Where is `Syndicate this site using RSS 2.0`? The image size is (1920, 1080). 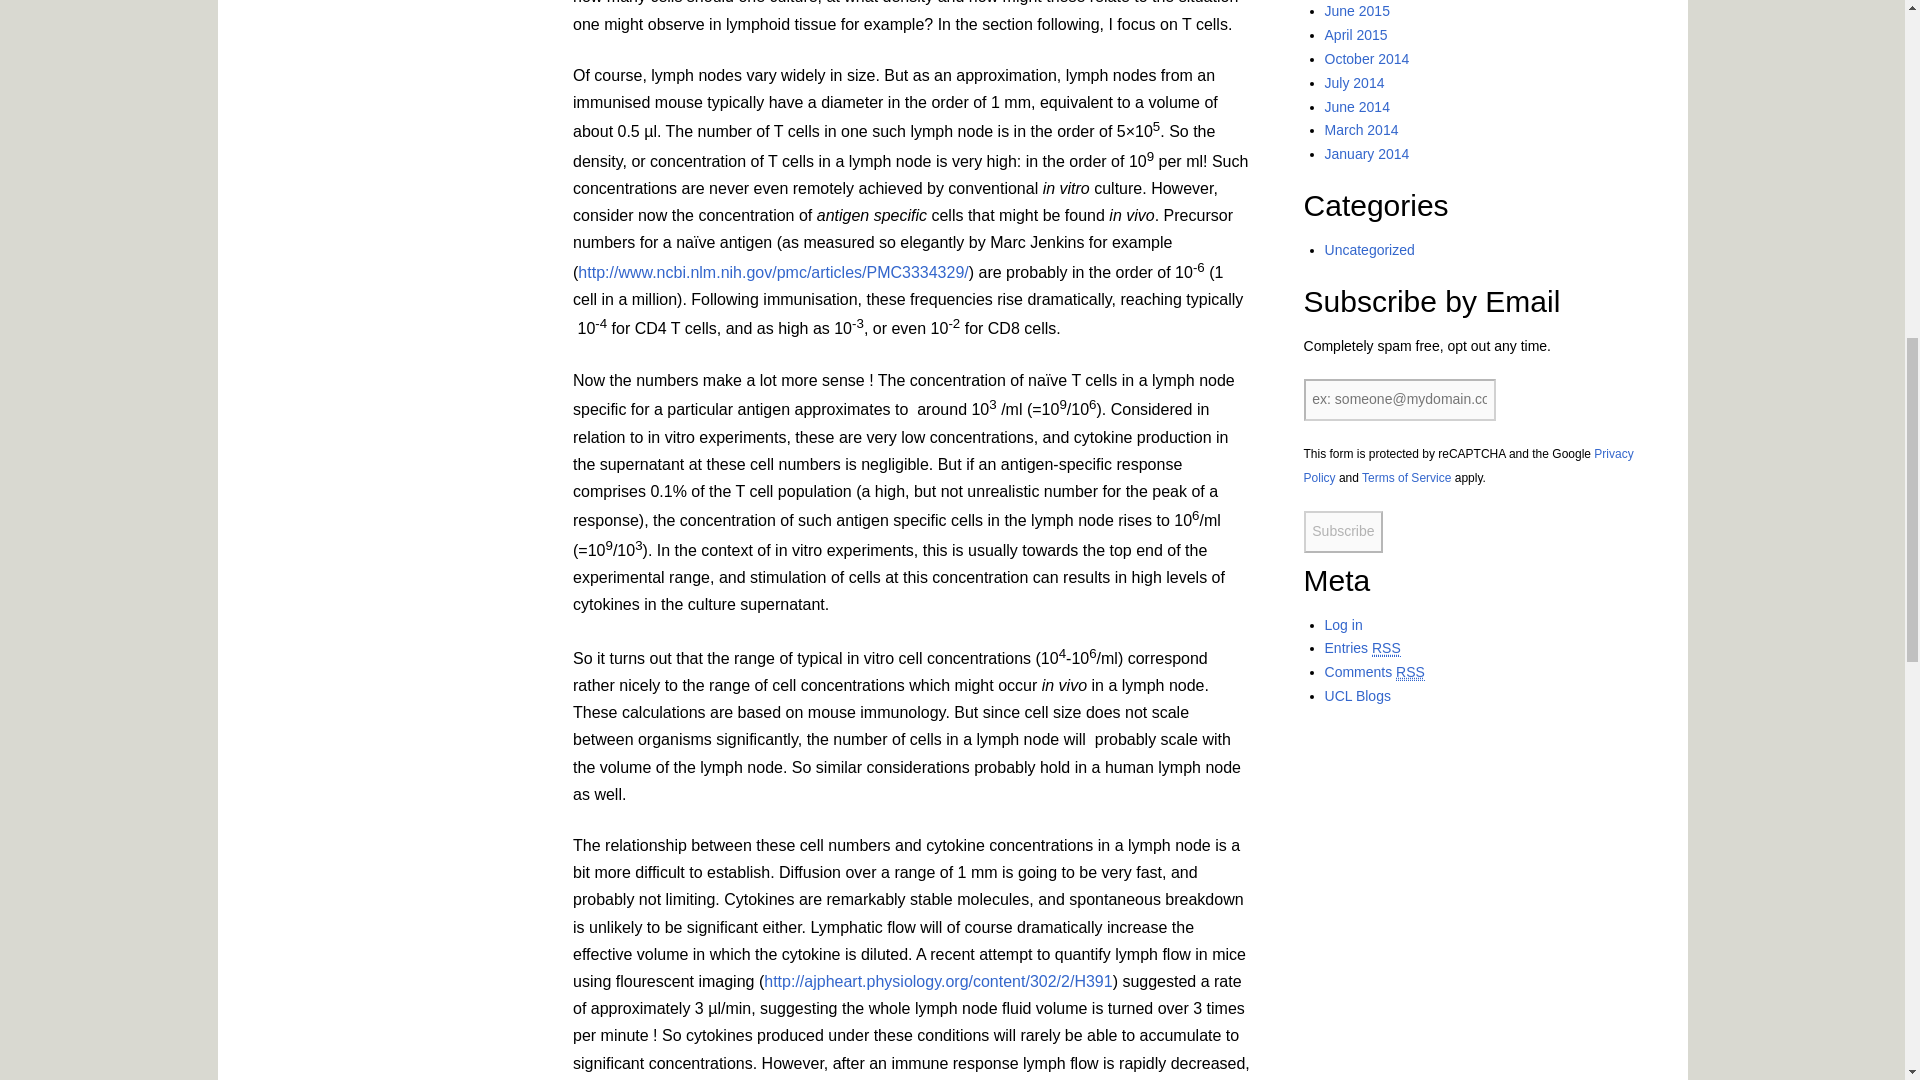
Syndicate this site using RSS 2.0 is located at coordinates (1362, 648).